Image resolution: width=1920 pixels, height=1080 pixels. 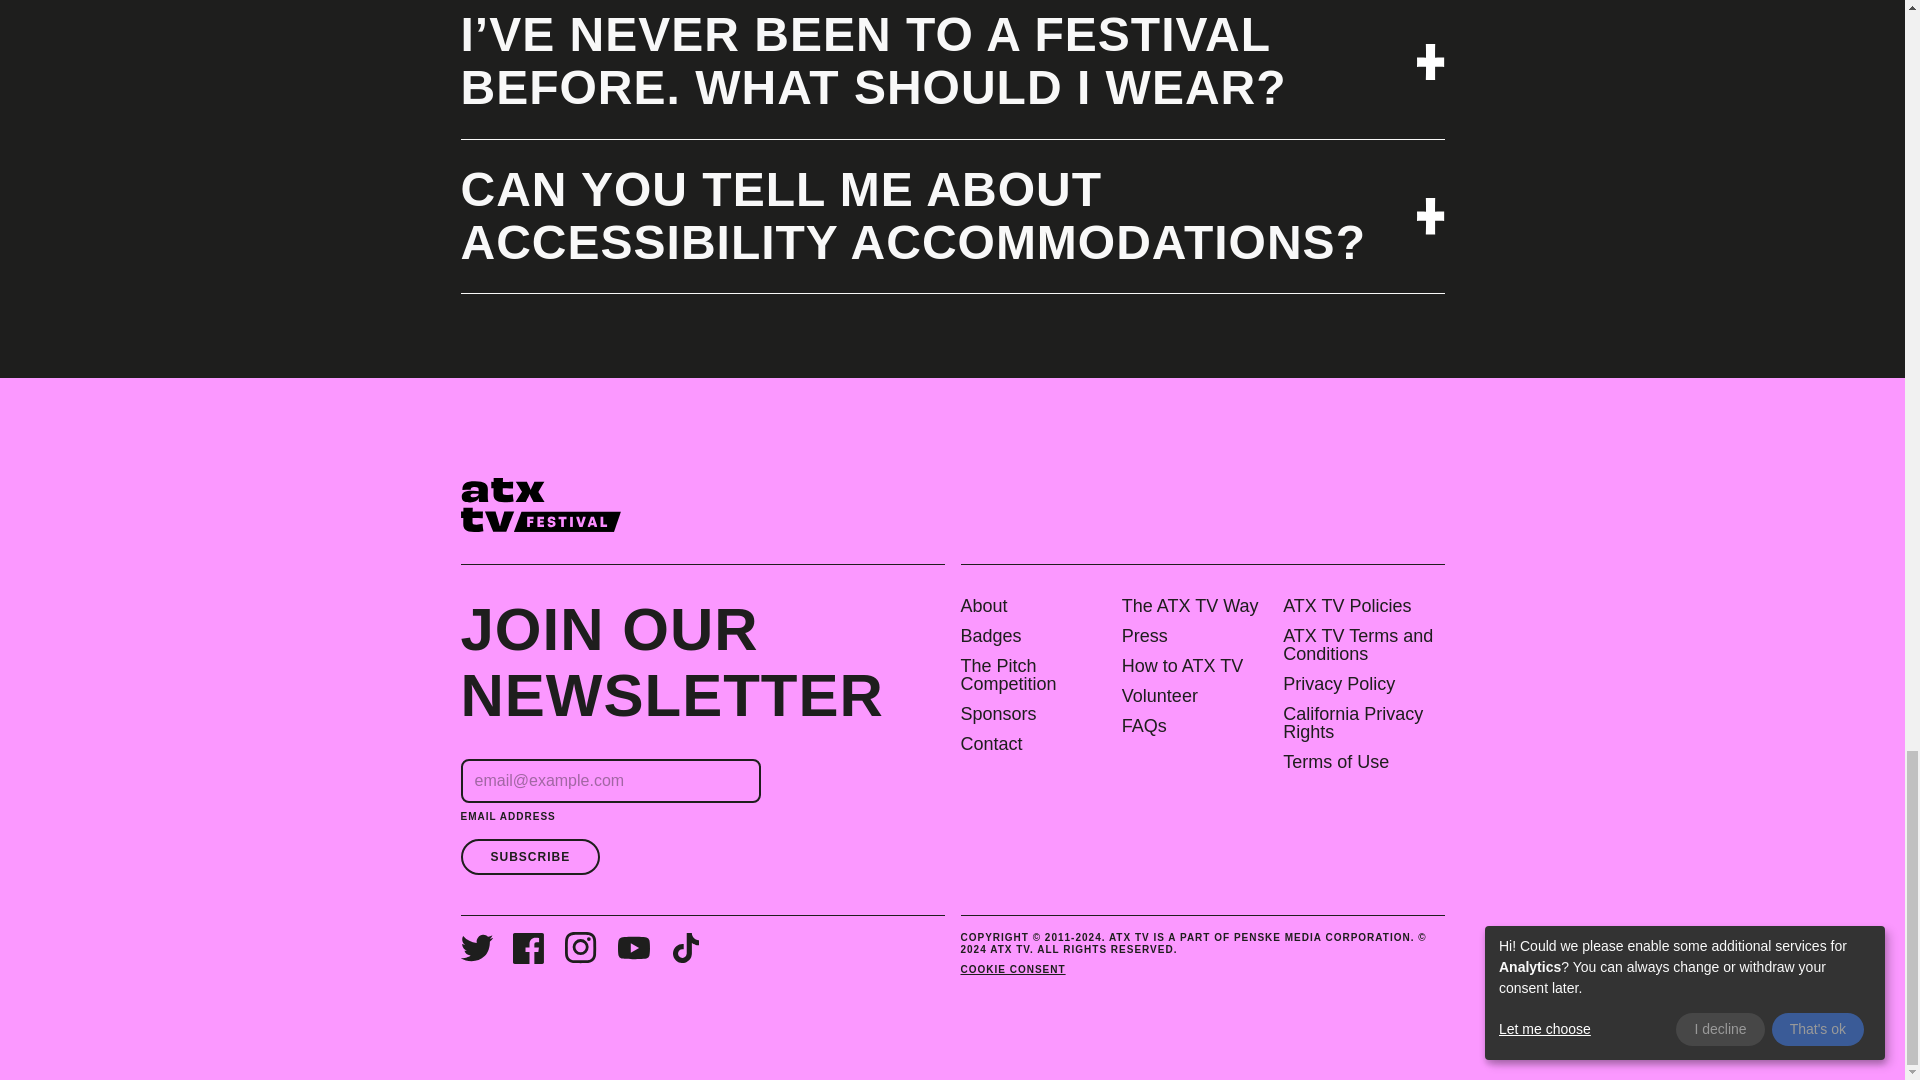 I want to click on Contact, so click(x=1036, y=744).